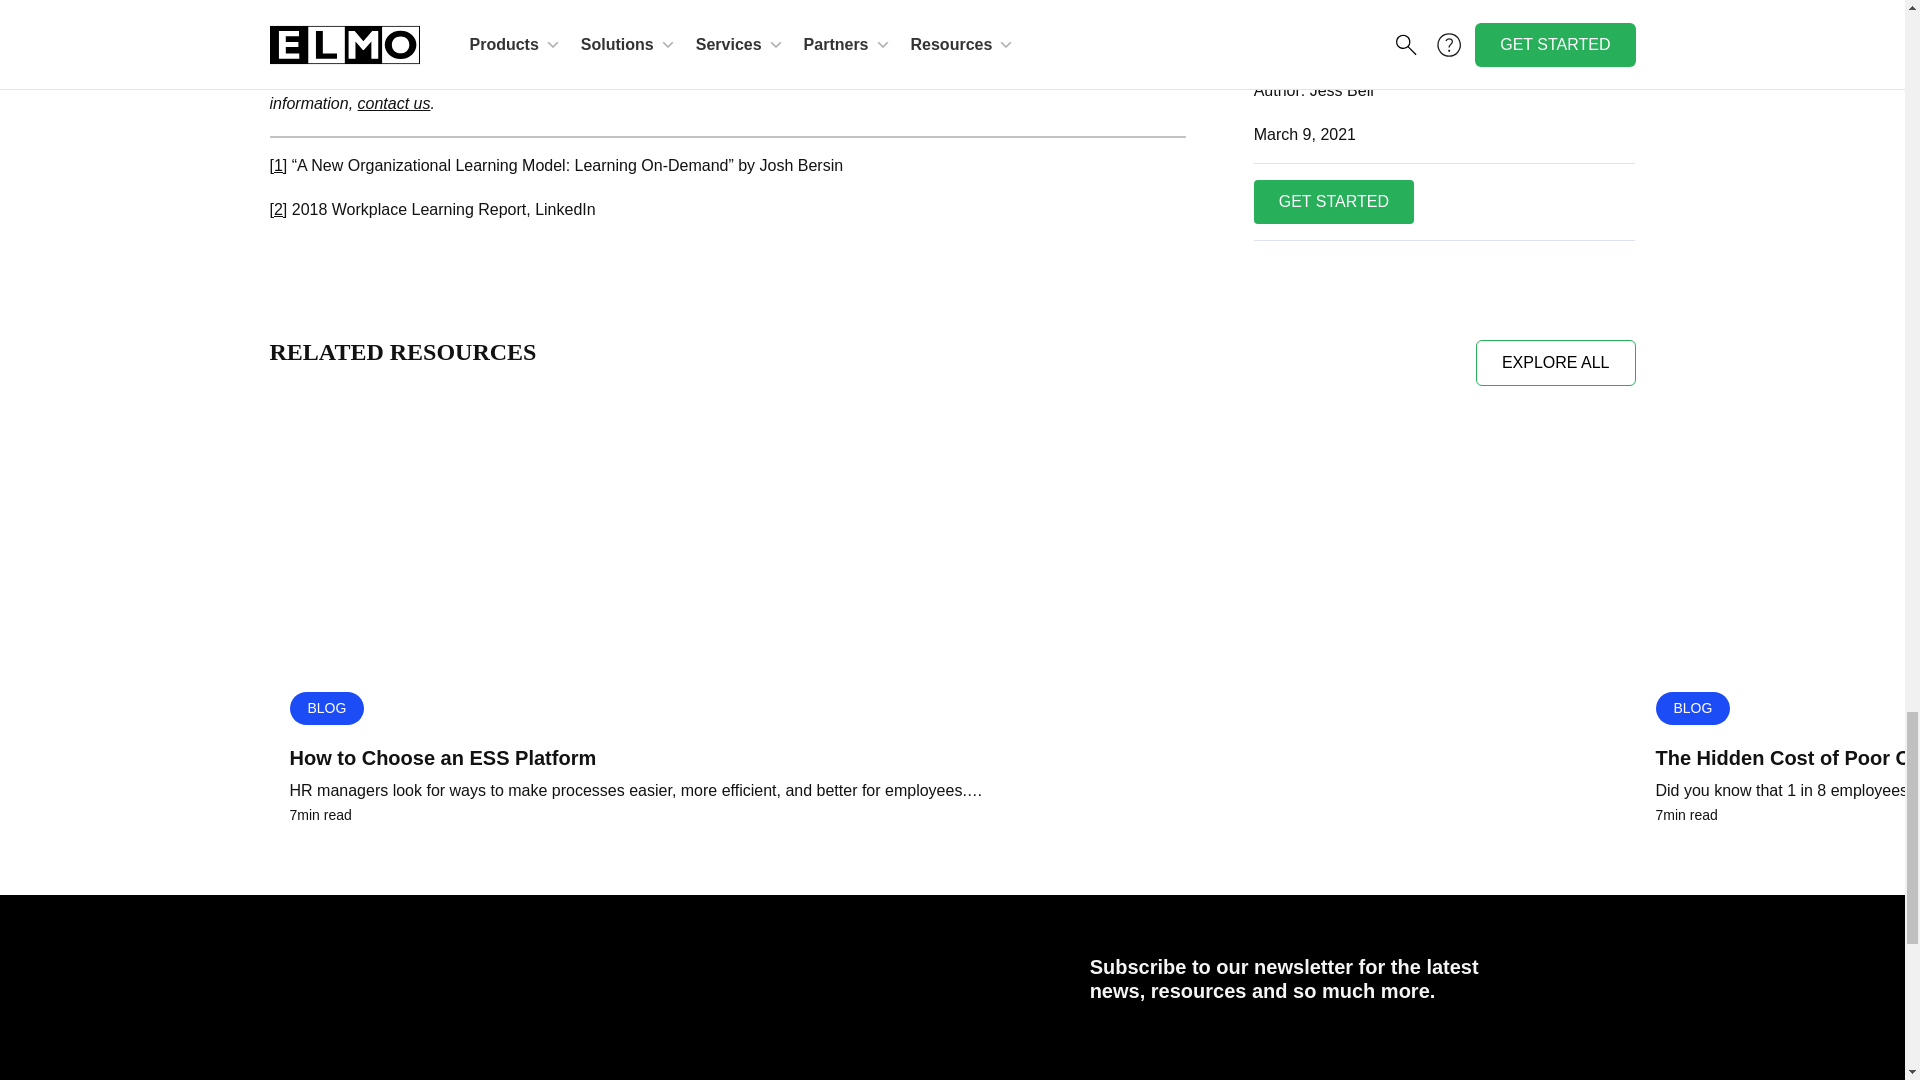 The width and height of the screenshot is (1920, 1080). Describe the element at coordinates (952, 545) in the screenshot. I see `How to Choose an ESS Platform` at that location.